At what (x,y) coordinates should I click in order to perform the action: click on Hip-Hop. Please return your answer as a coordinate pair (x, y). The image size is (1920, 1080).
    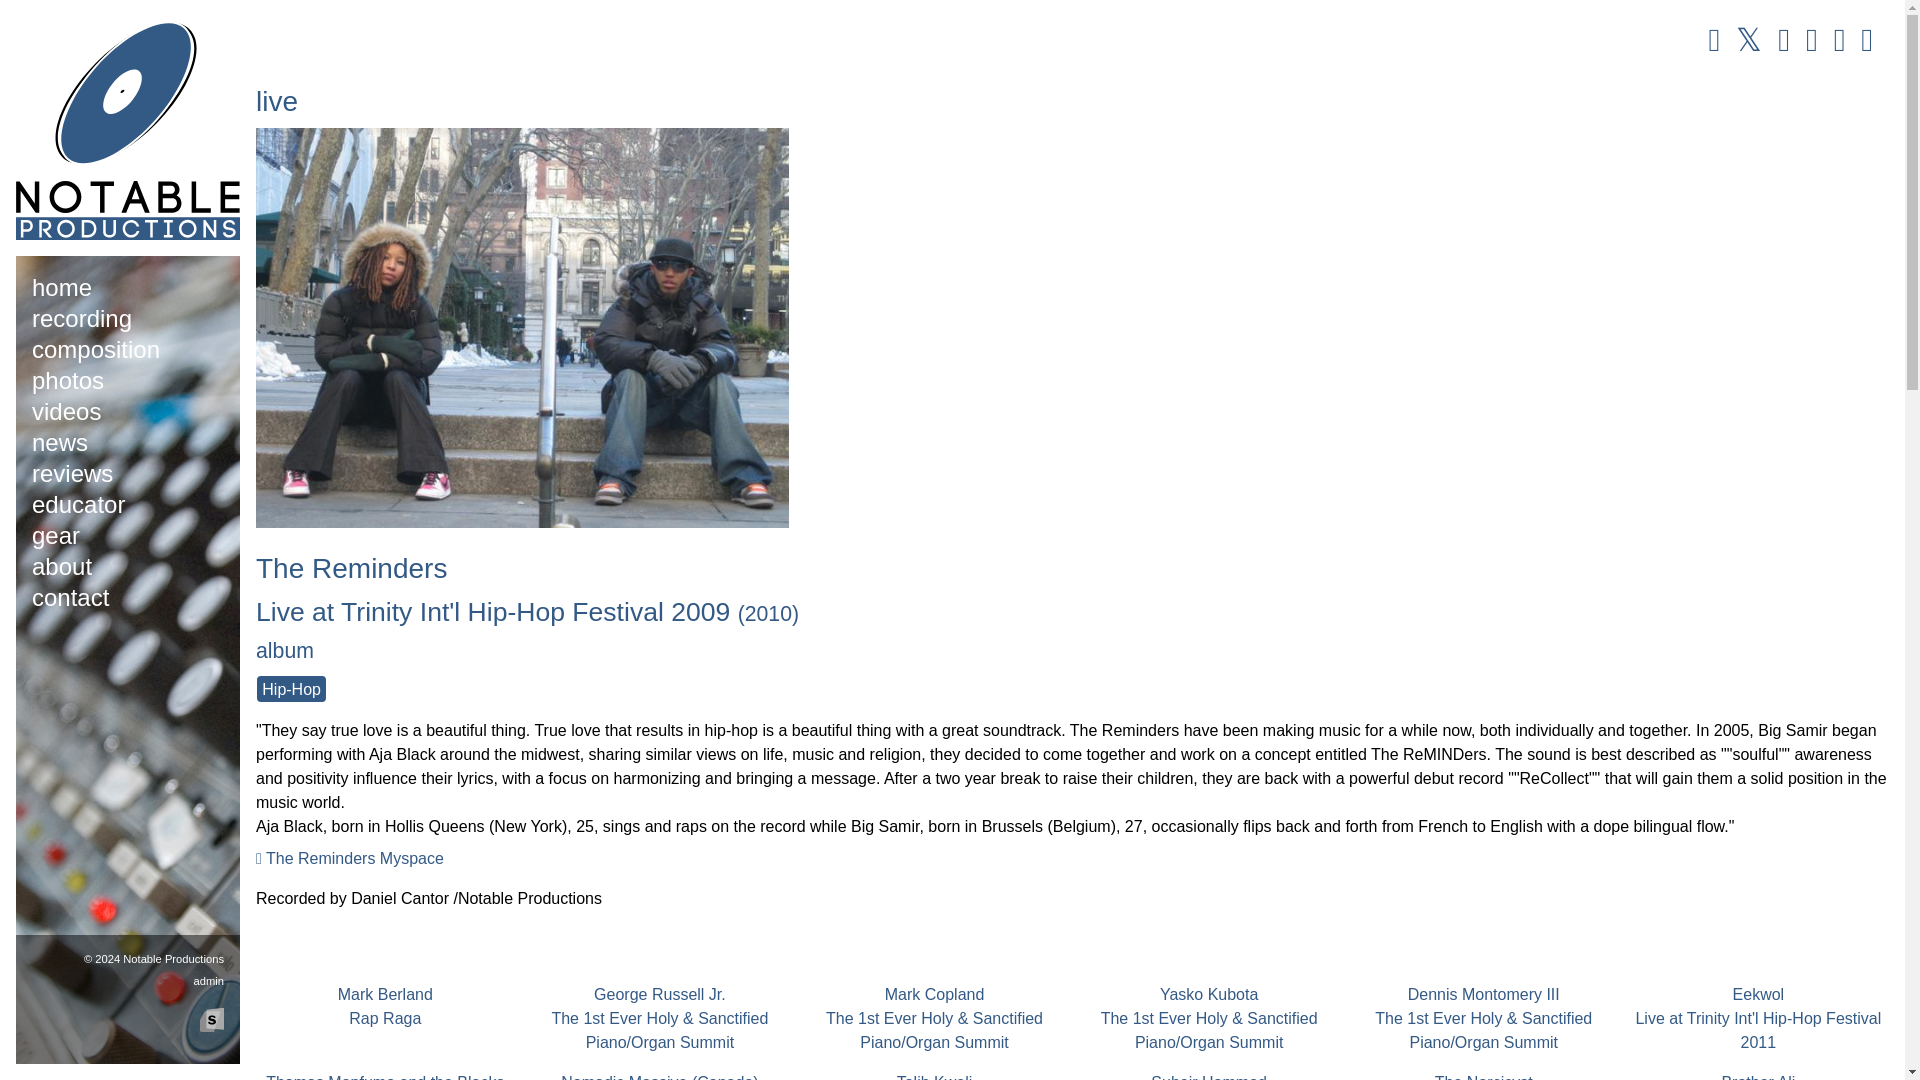
    Looking at the image, I should click on (349, 858).